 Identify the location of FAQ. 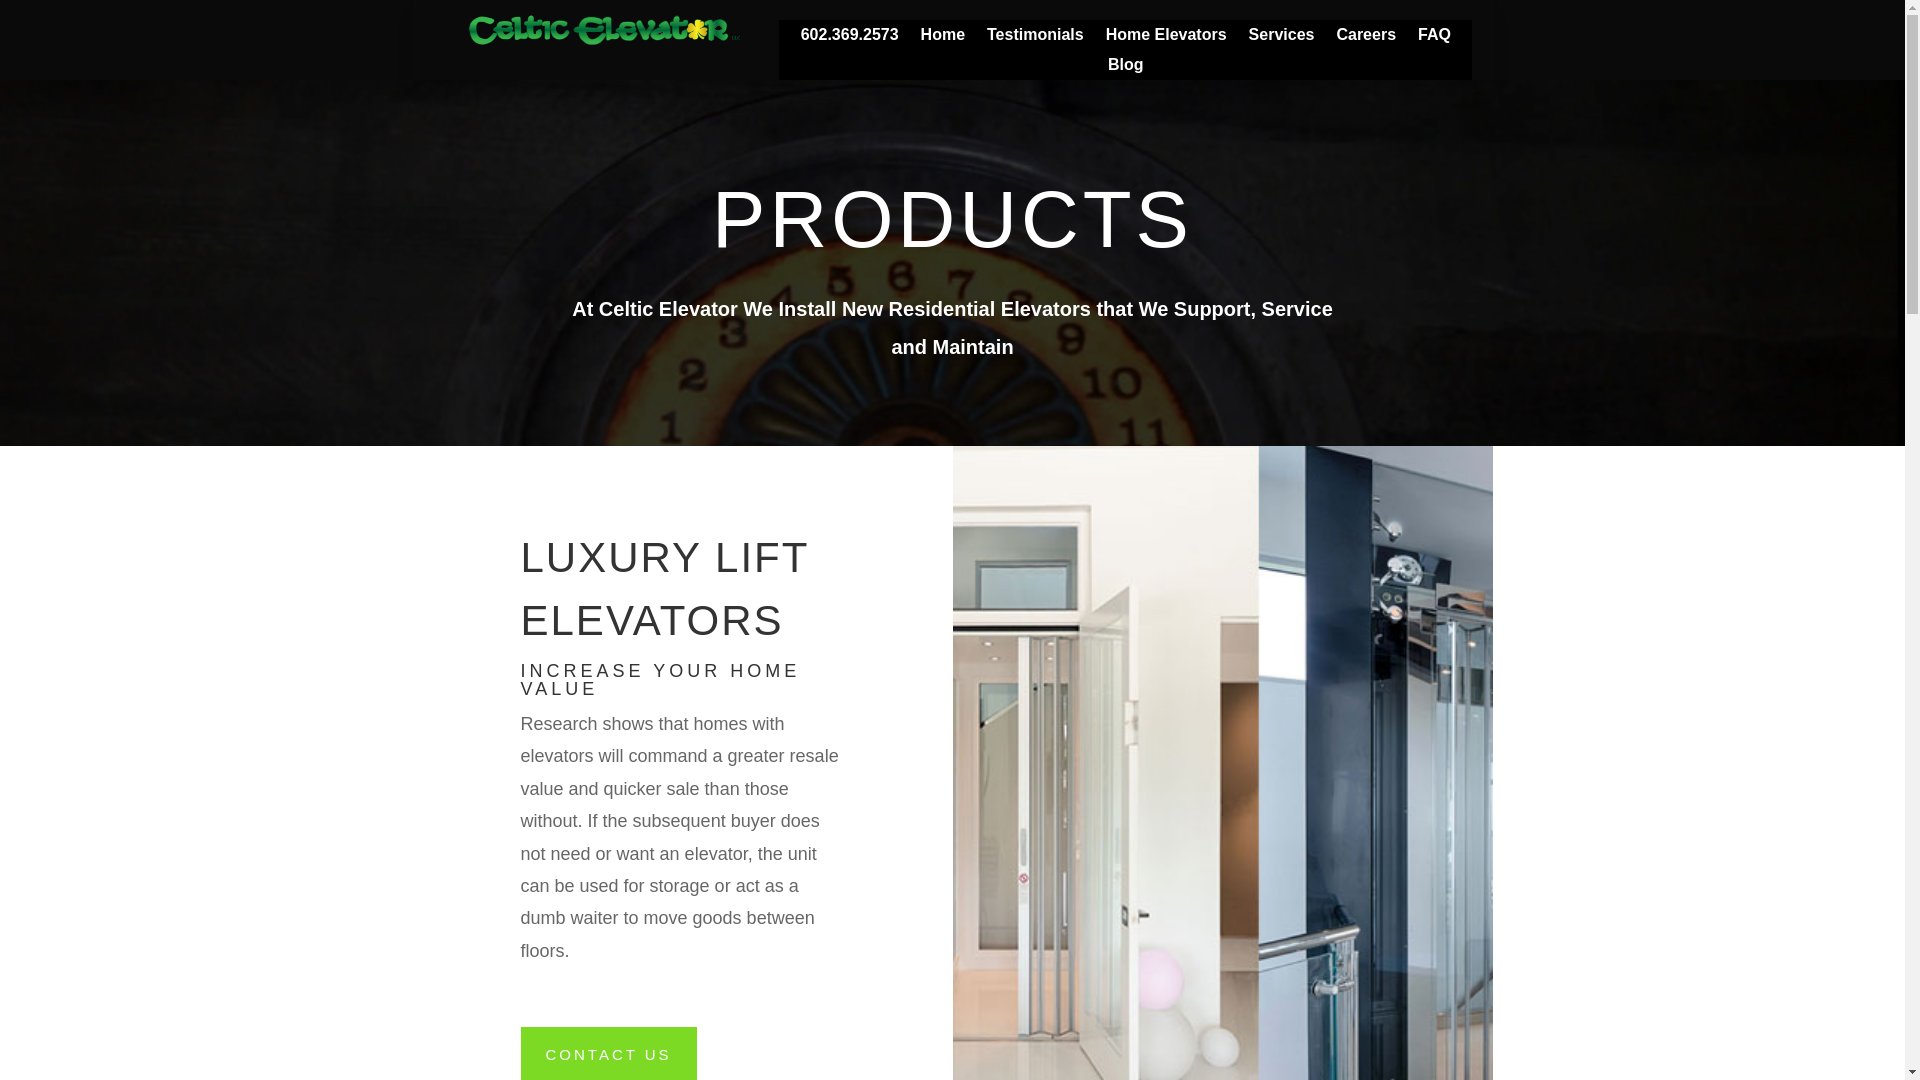
(1434, 38).